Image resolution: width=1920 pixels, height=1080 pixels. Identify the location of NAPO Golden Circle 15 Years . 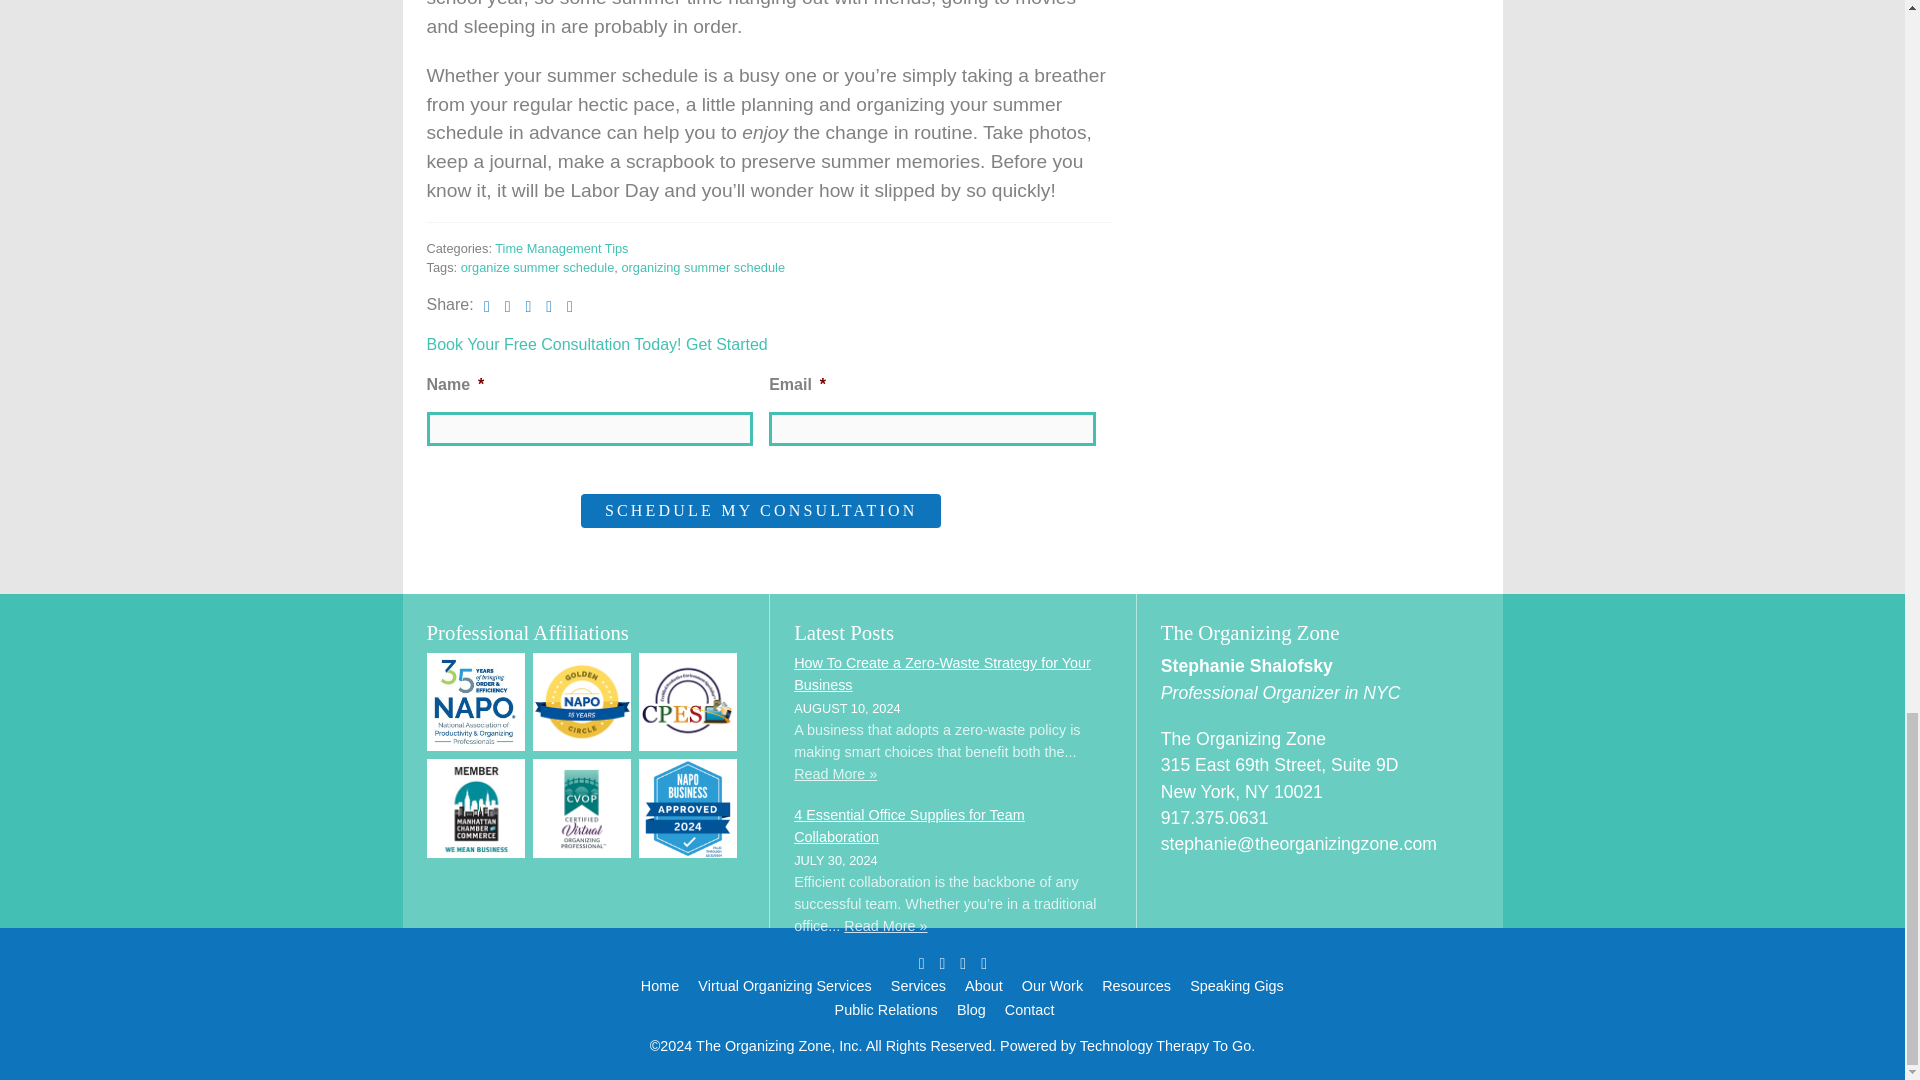
(582, 702).